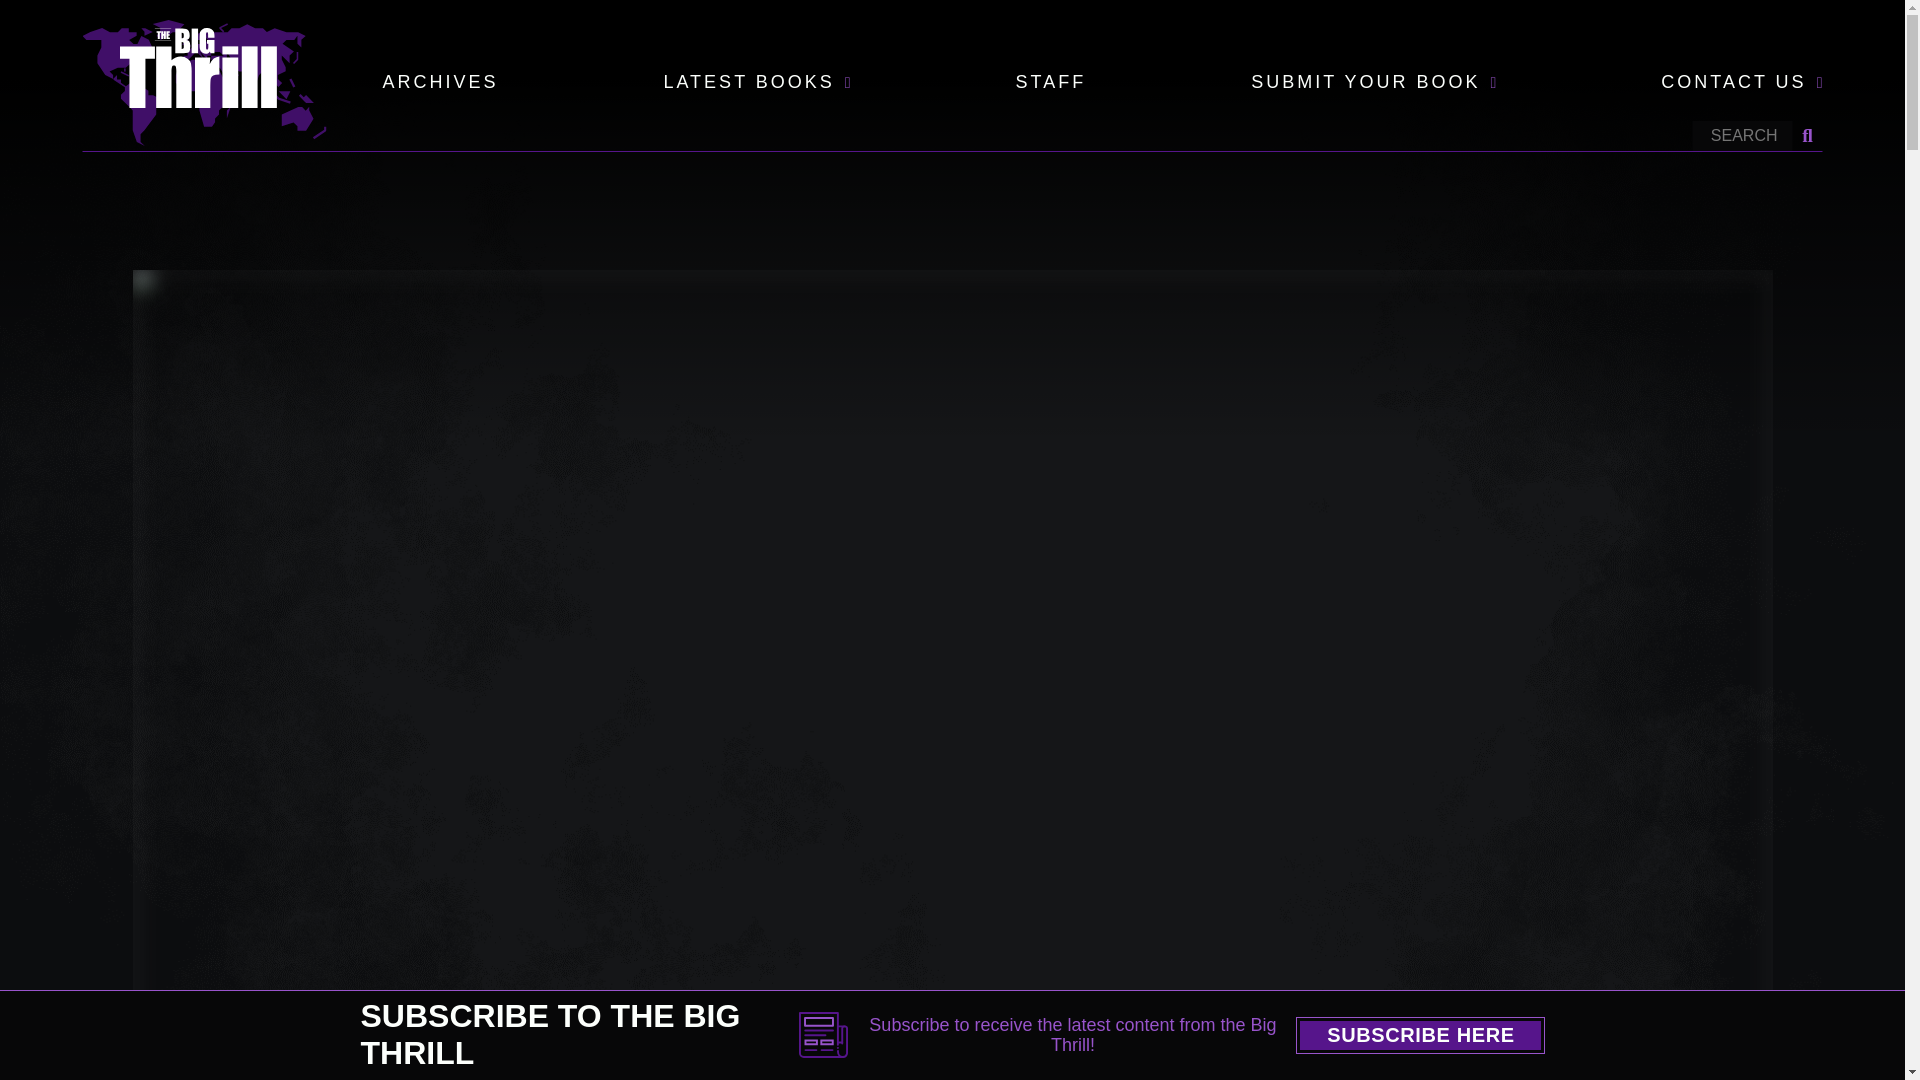 Image resolution: width=1920 pixels, height=1080 pixels. Describe the element at coordinates (440, 83) in the screenshot. I see `ARCHIVES` at that location.